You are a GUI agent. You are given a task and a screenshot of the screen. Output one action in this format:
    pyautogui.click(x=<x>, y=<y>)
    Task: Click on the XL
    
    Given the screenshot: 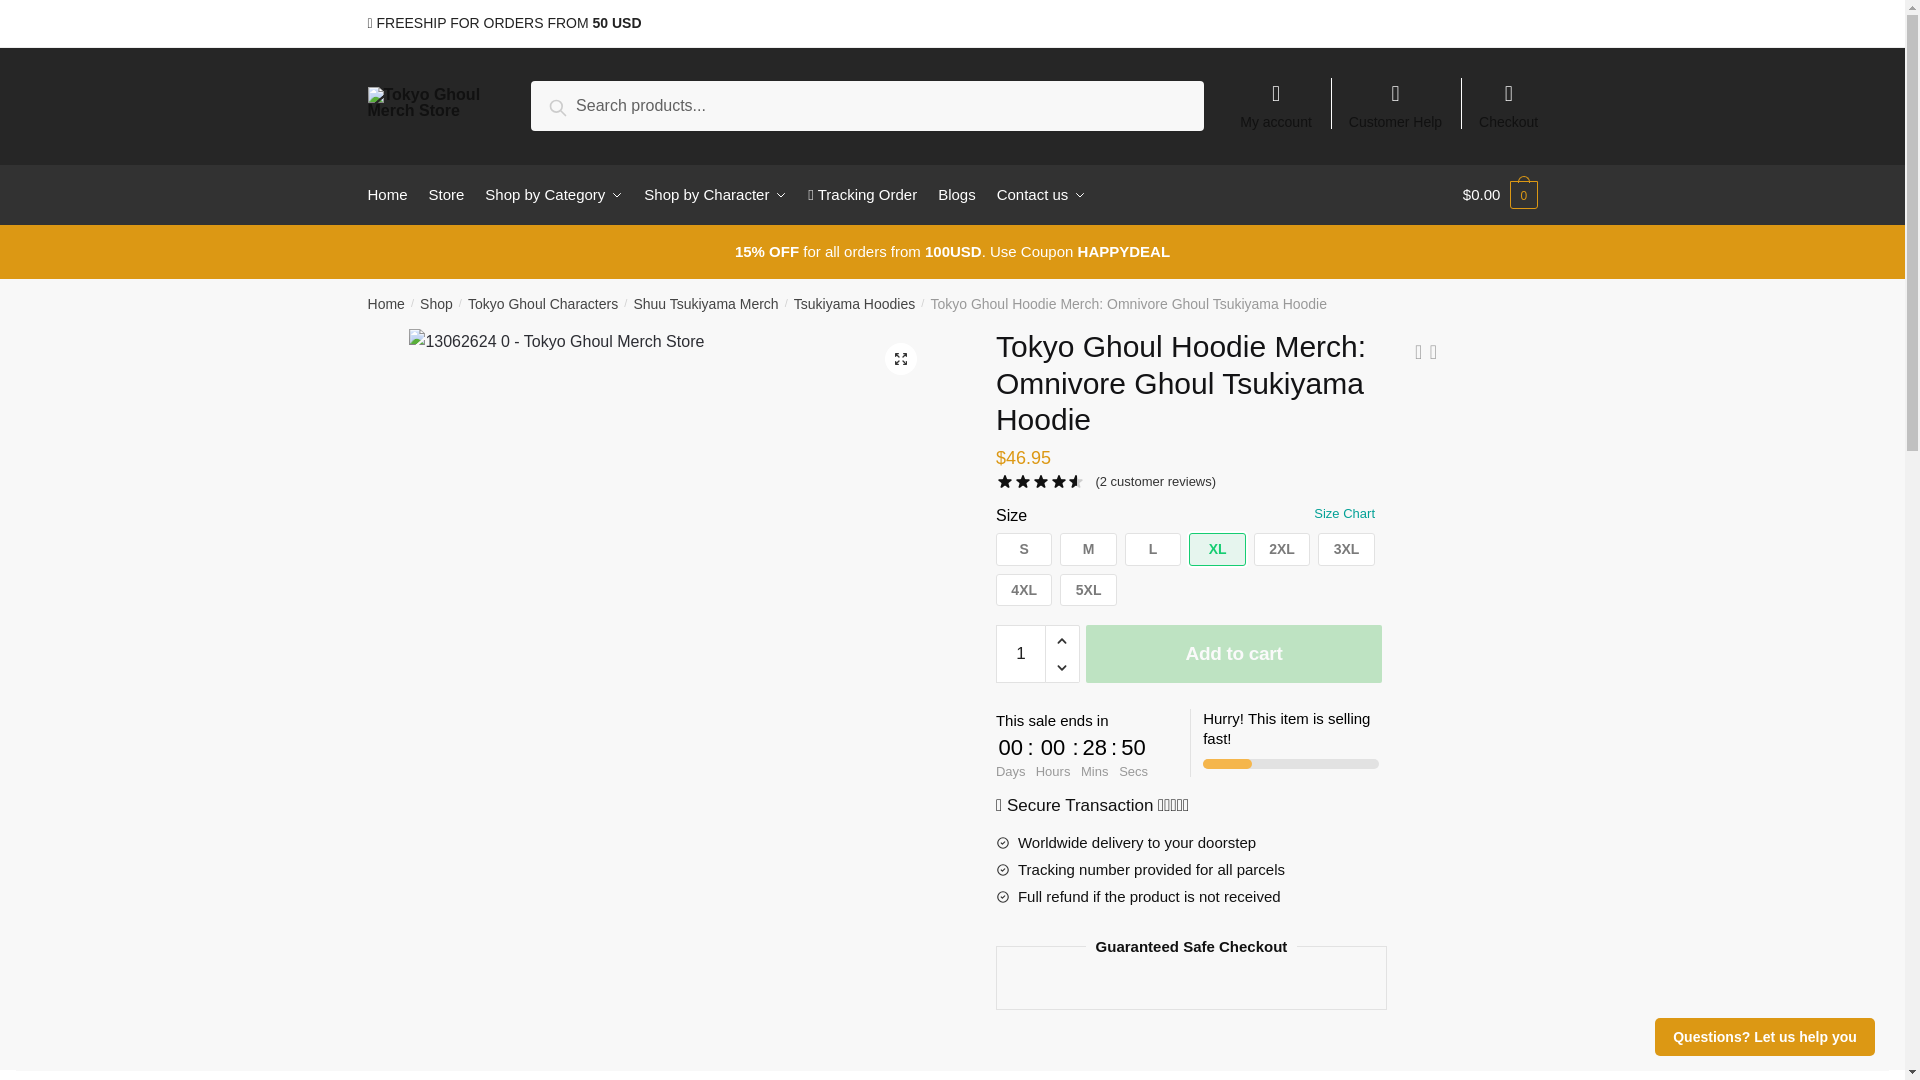 What is the action you would take?
    pyautogui.click(x=1216, y=549)
    